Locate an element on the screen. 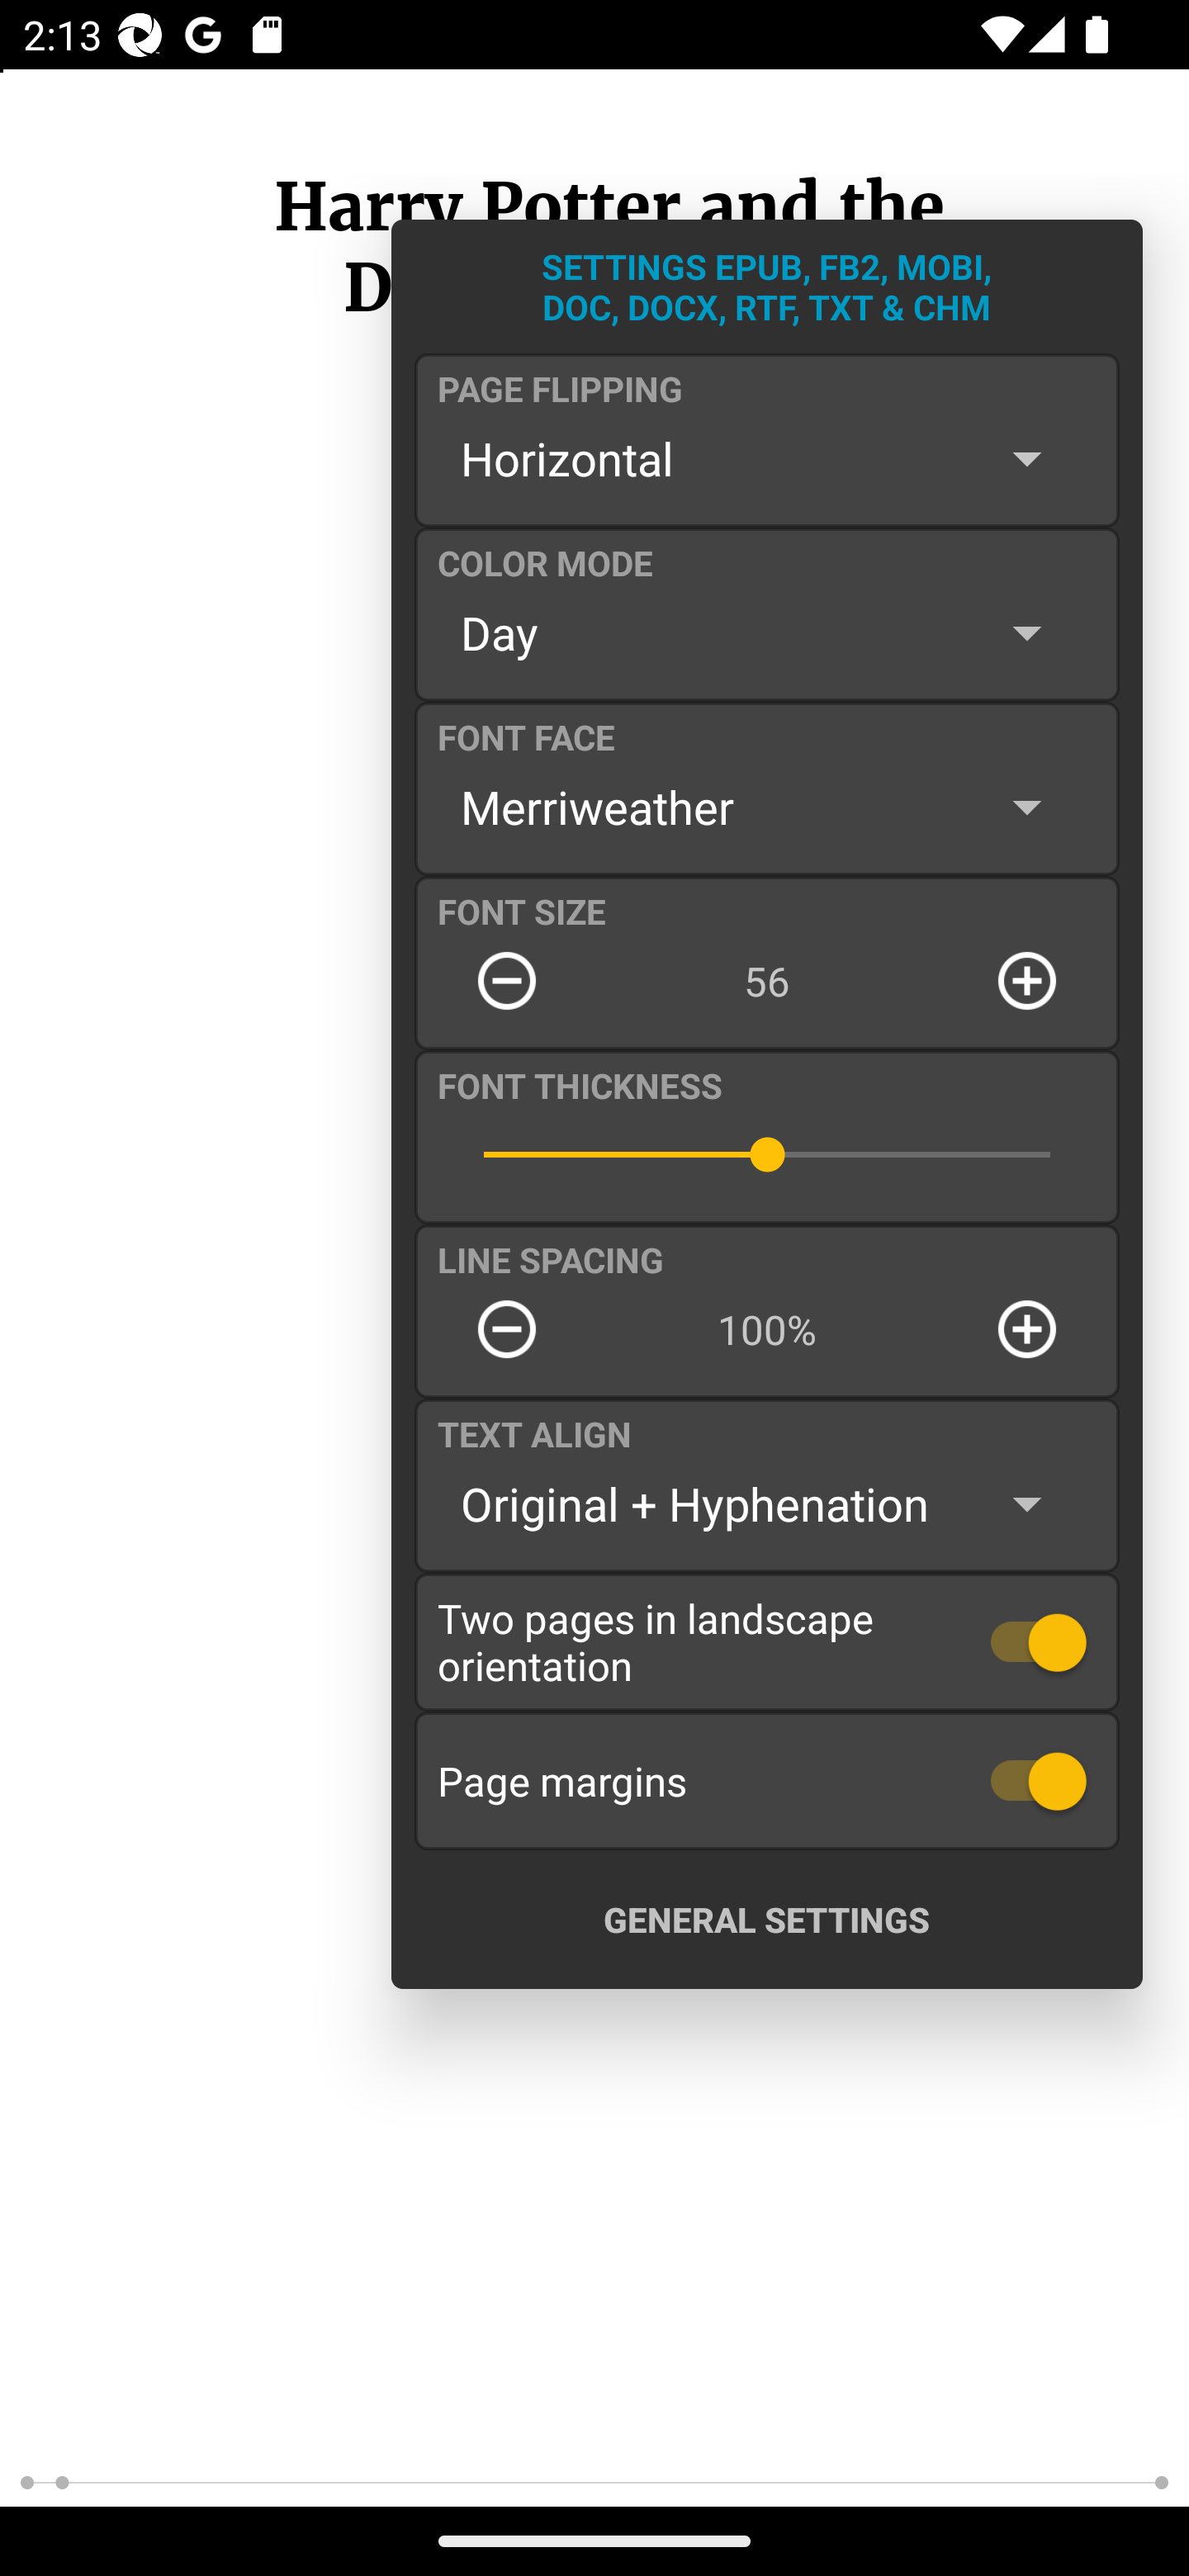 The image size is (1189, 2576). Page margins is located at coordinates (767, 1780).